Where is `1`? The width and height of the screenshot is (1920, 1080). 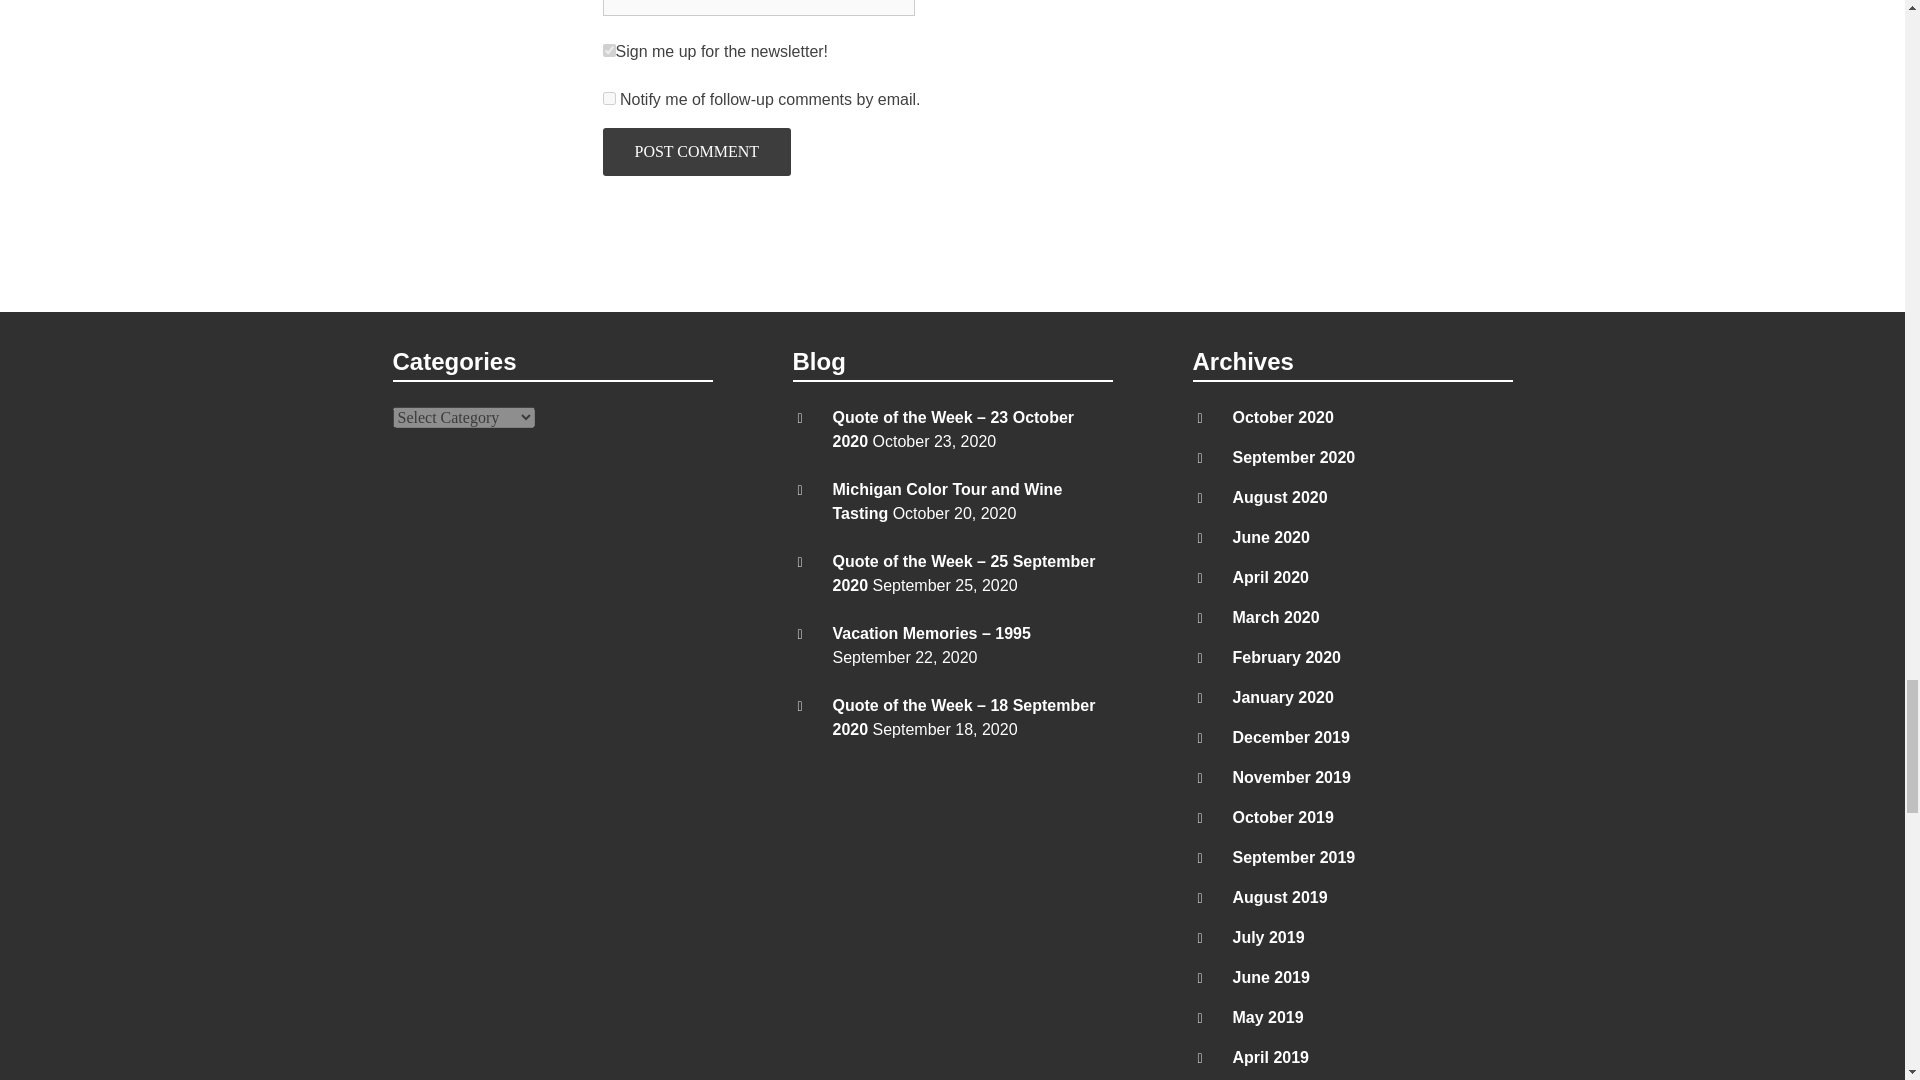
1 is located at coordinates (608, 50).